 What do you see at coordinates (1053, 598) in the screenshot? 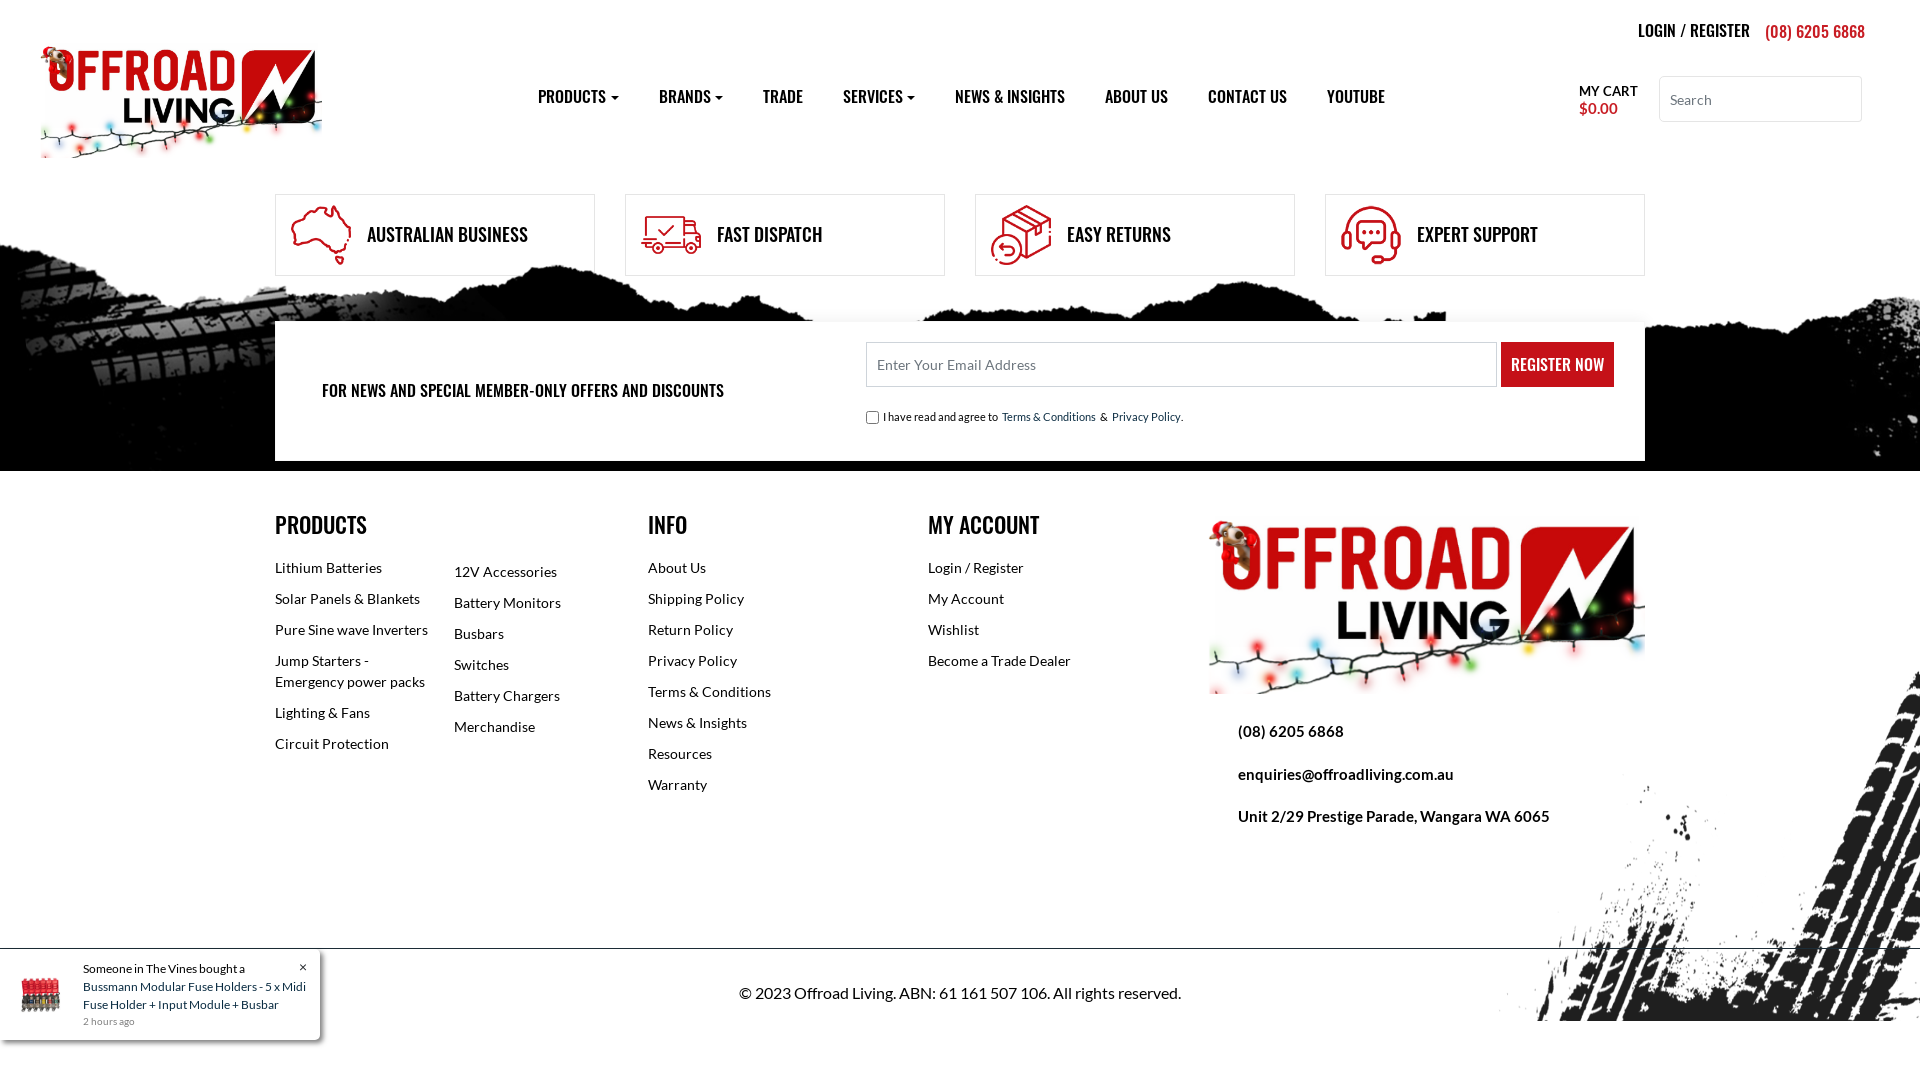
I see `My Account` at bounding box center [1053, 598].